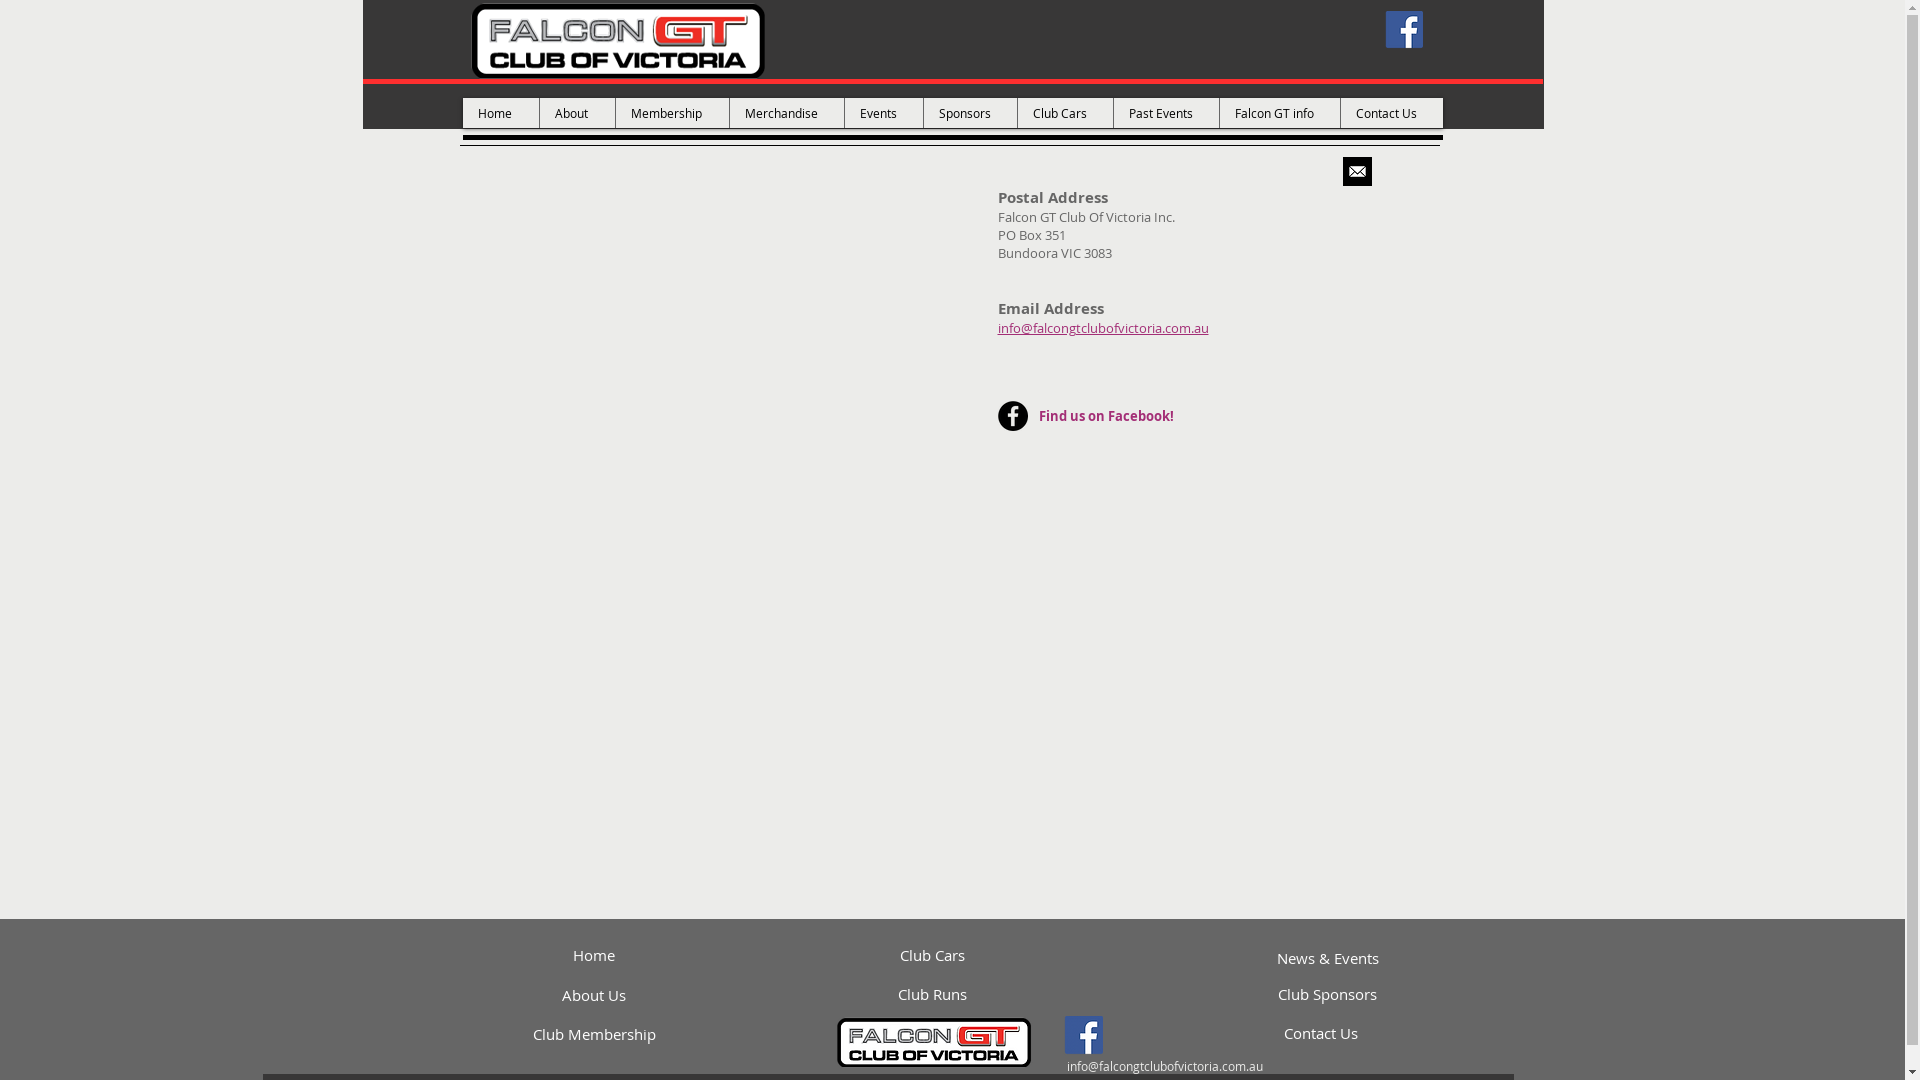 Image resolution: width=1920 pixels, height=1080 pixels. Describe the element at coordinates (933, 994) in the screenshot. I see `Club Runs` at that location.